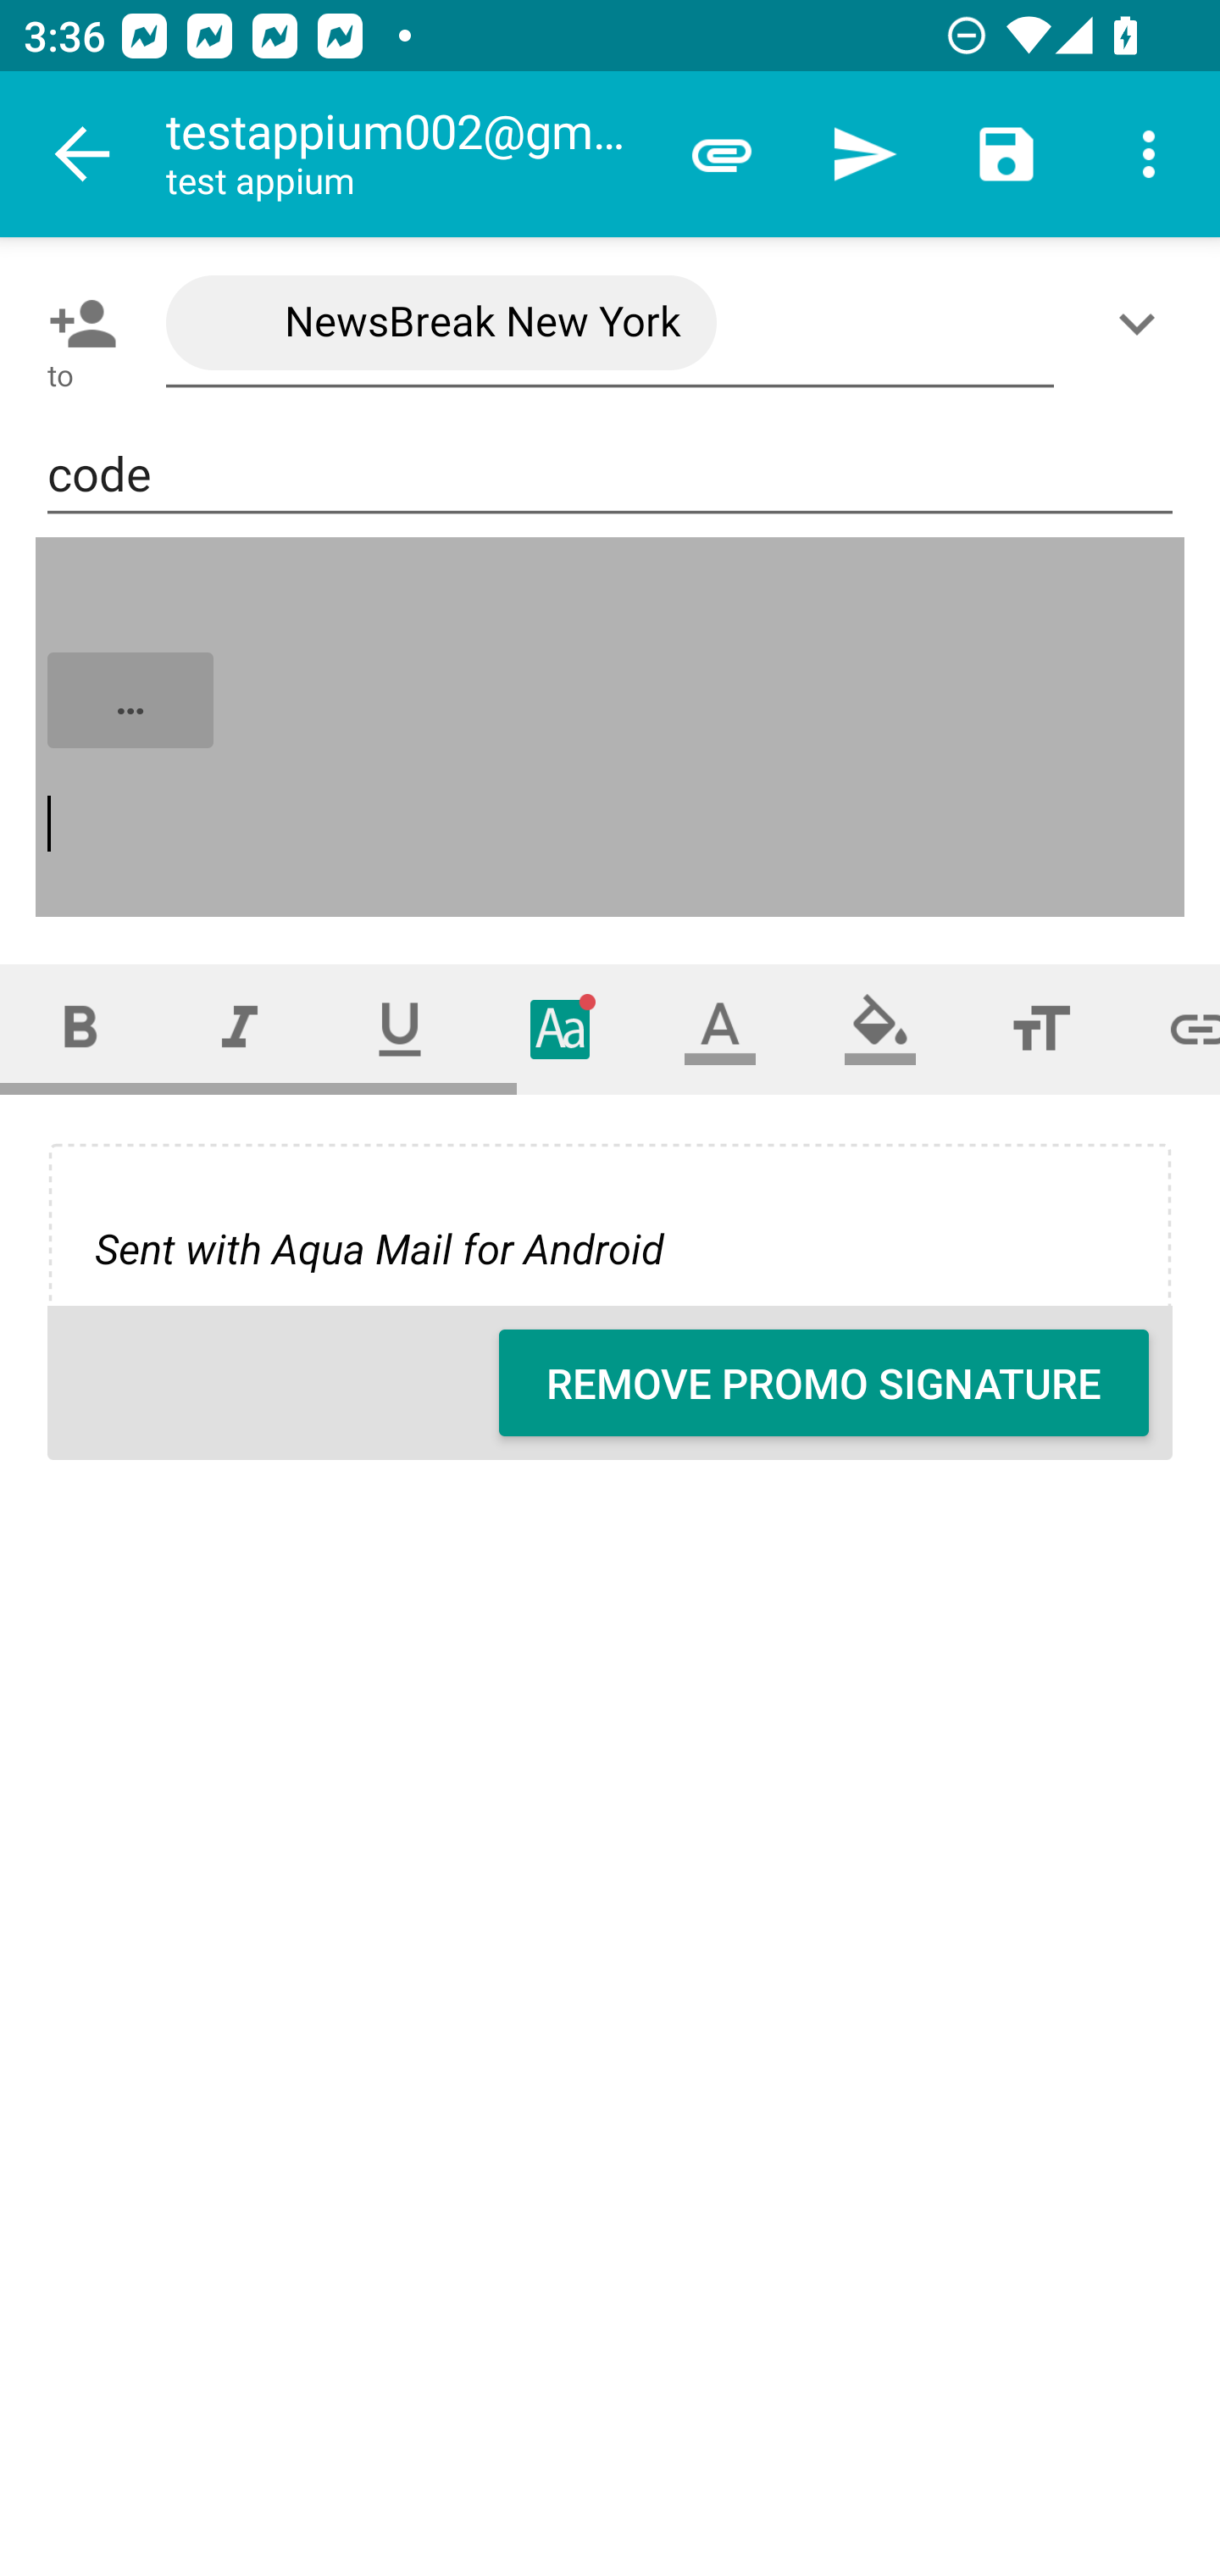  I want to click on Font size, so click(1040, 1029).